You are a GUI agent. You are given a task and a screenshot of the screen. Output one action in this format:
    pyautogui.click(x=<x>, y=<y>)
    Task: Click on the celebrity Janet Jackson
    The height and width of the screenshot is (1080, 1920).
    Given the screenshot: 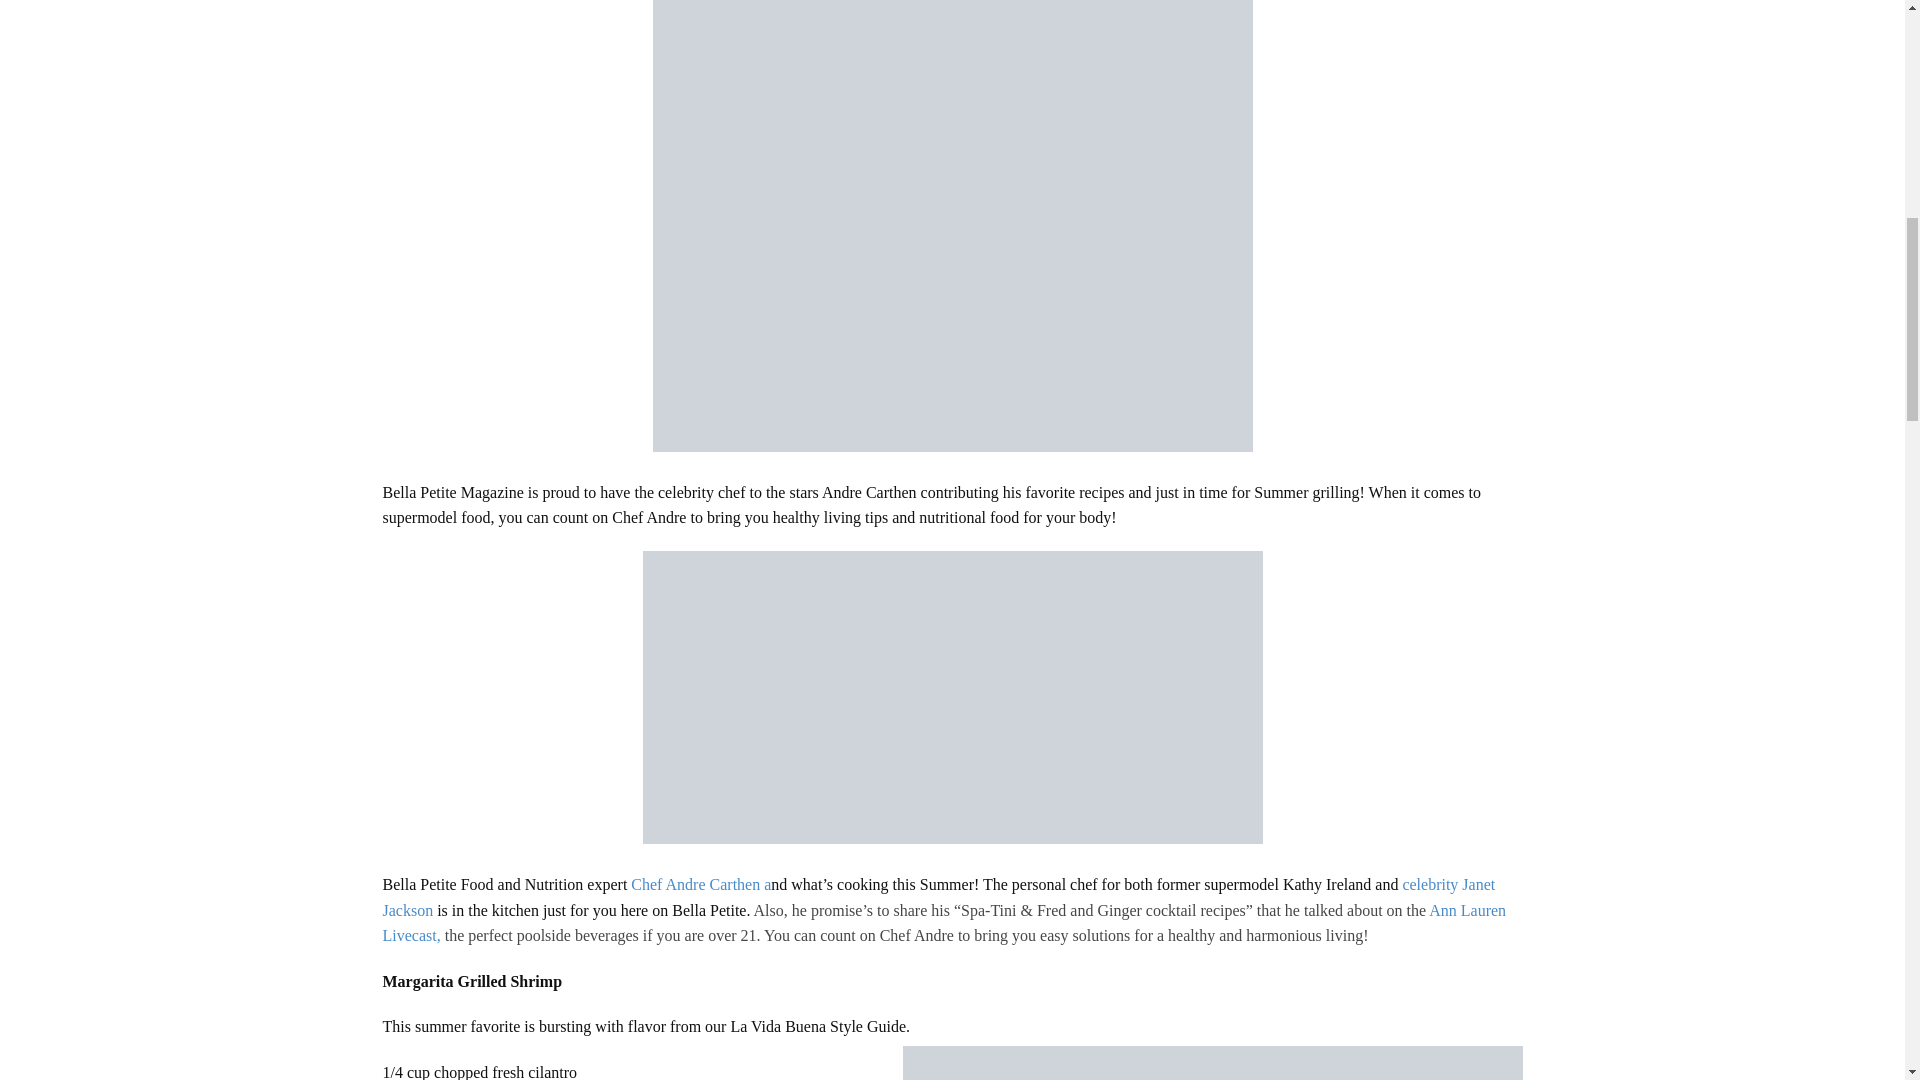 What is the action you would take?
    pyautogui.click(x=938, y=897)
    